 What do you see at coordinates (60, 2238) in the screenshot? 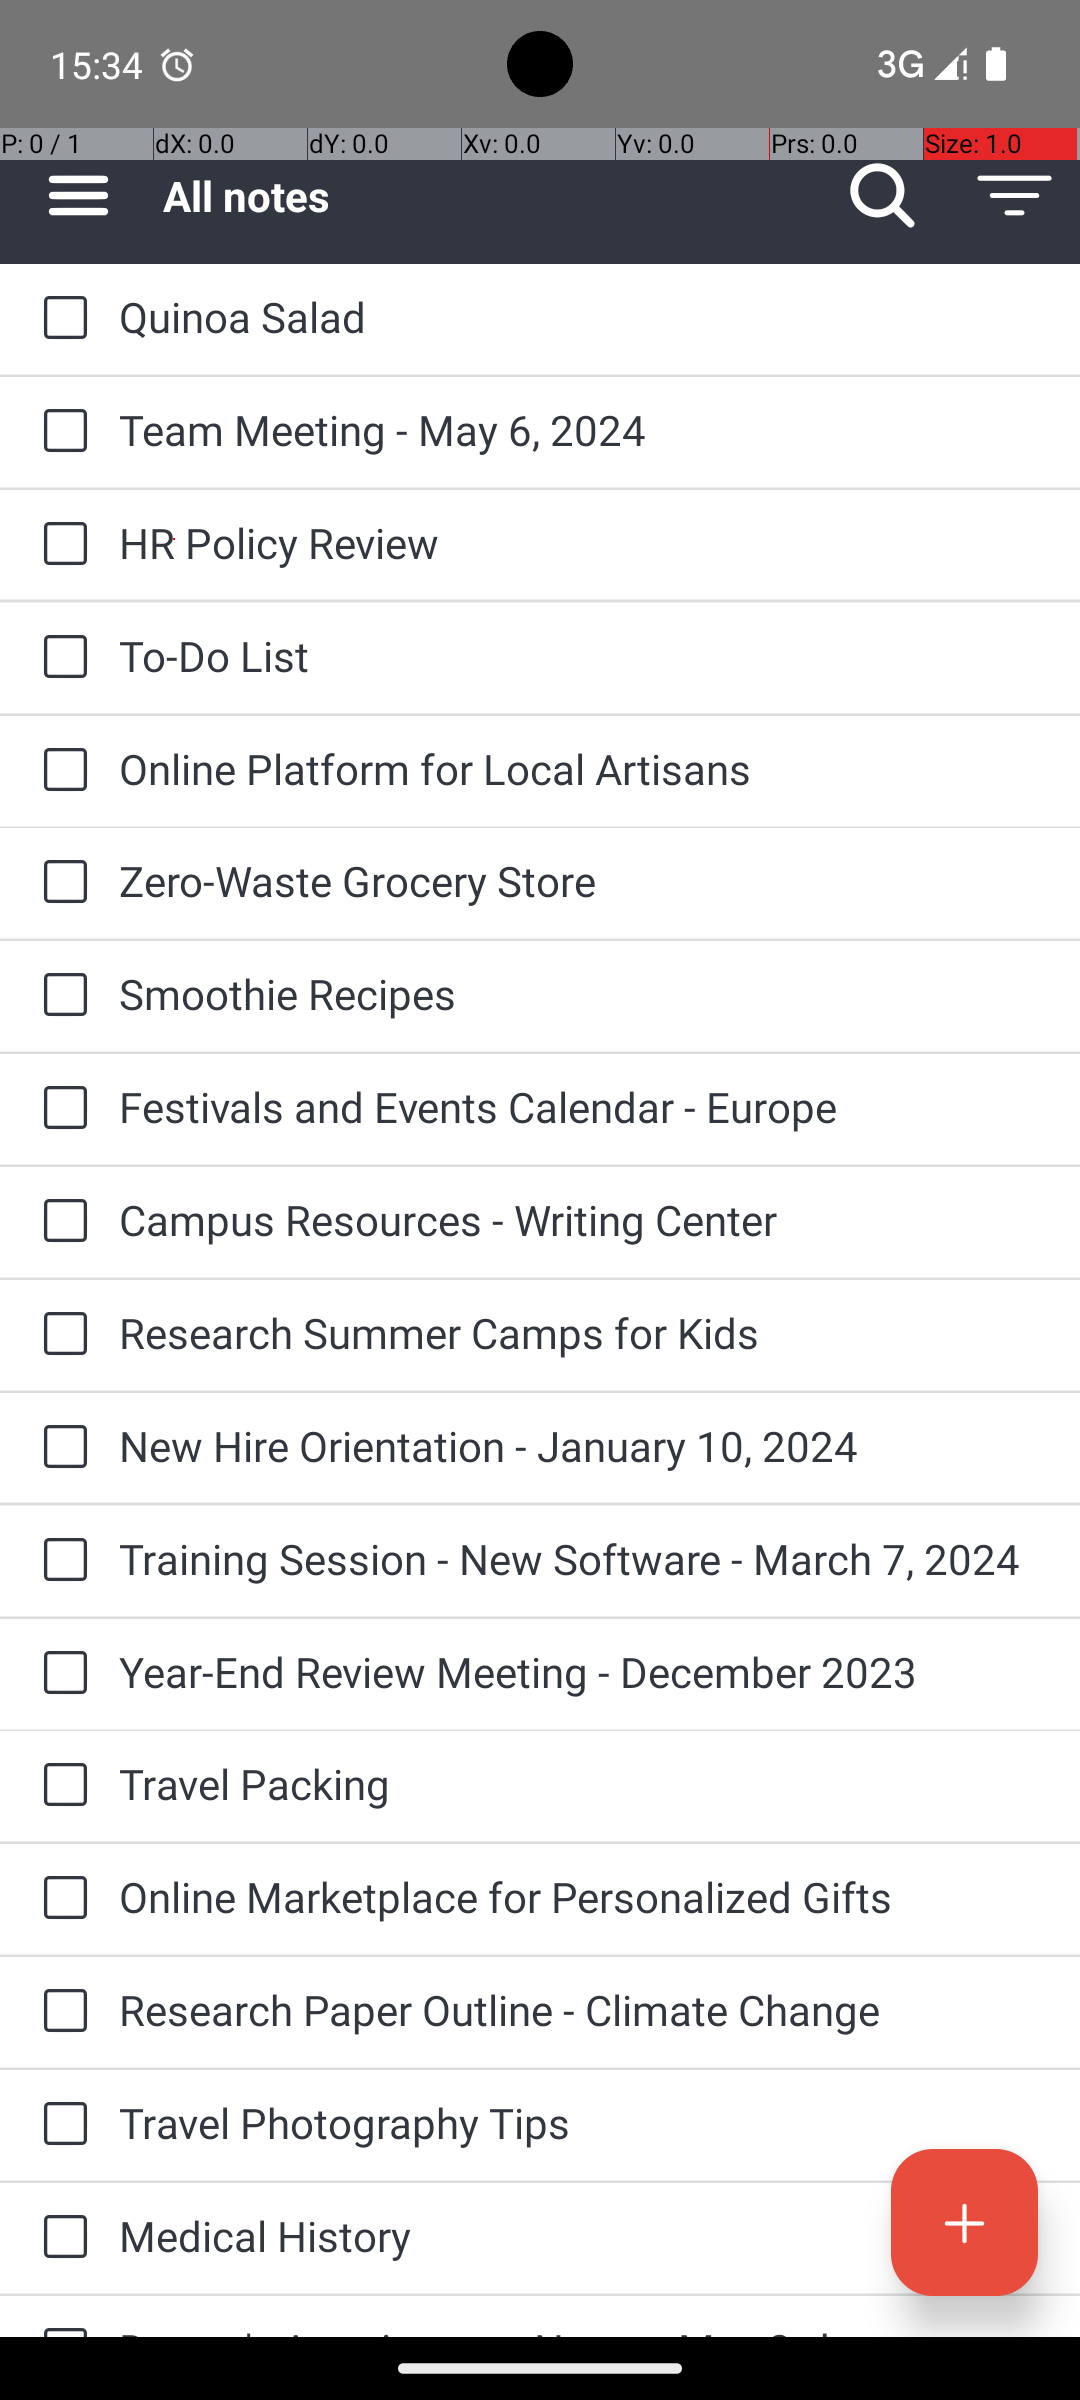
I see `to-do: Medical History` at bounding box center [60, 2238].